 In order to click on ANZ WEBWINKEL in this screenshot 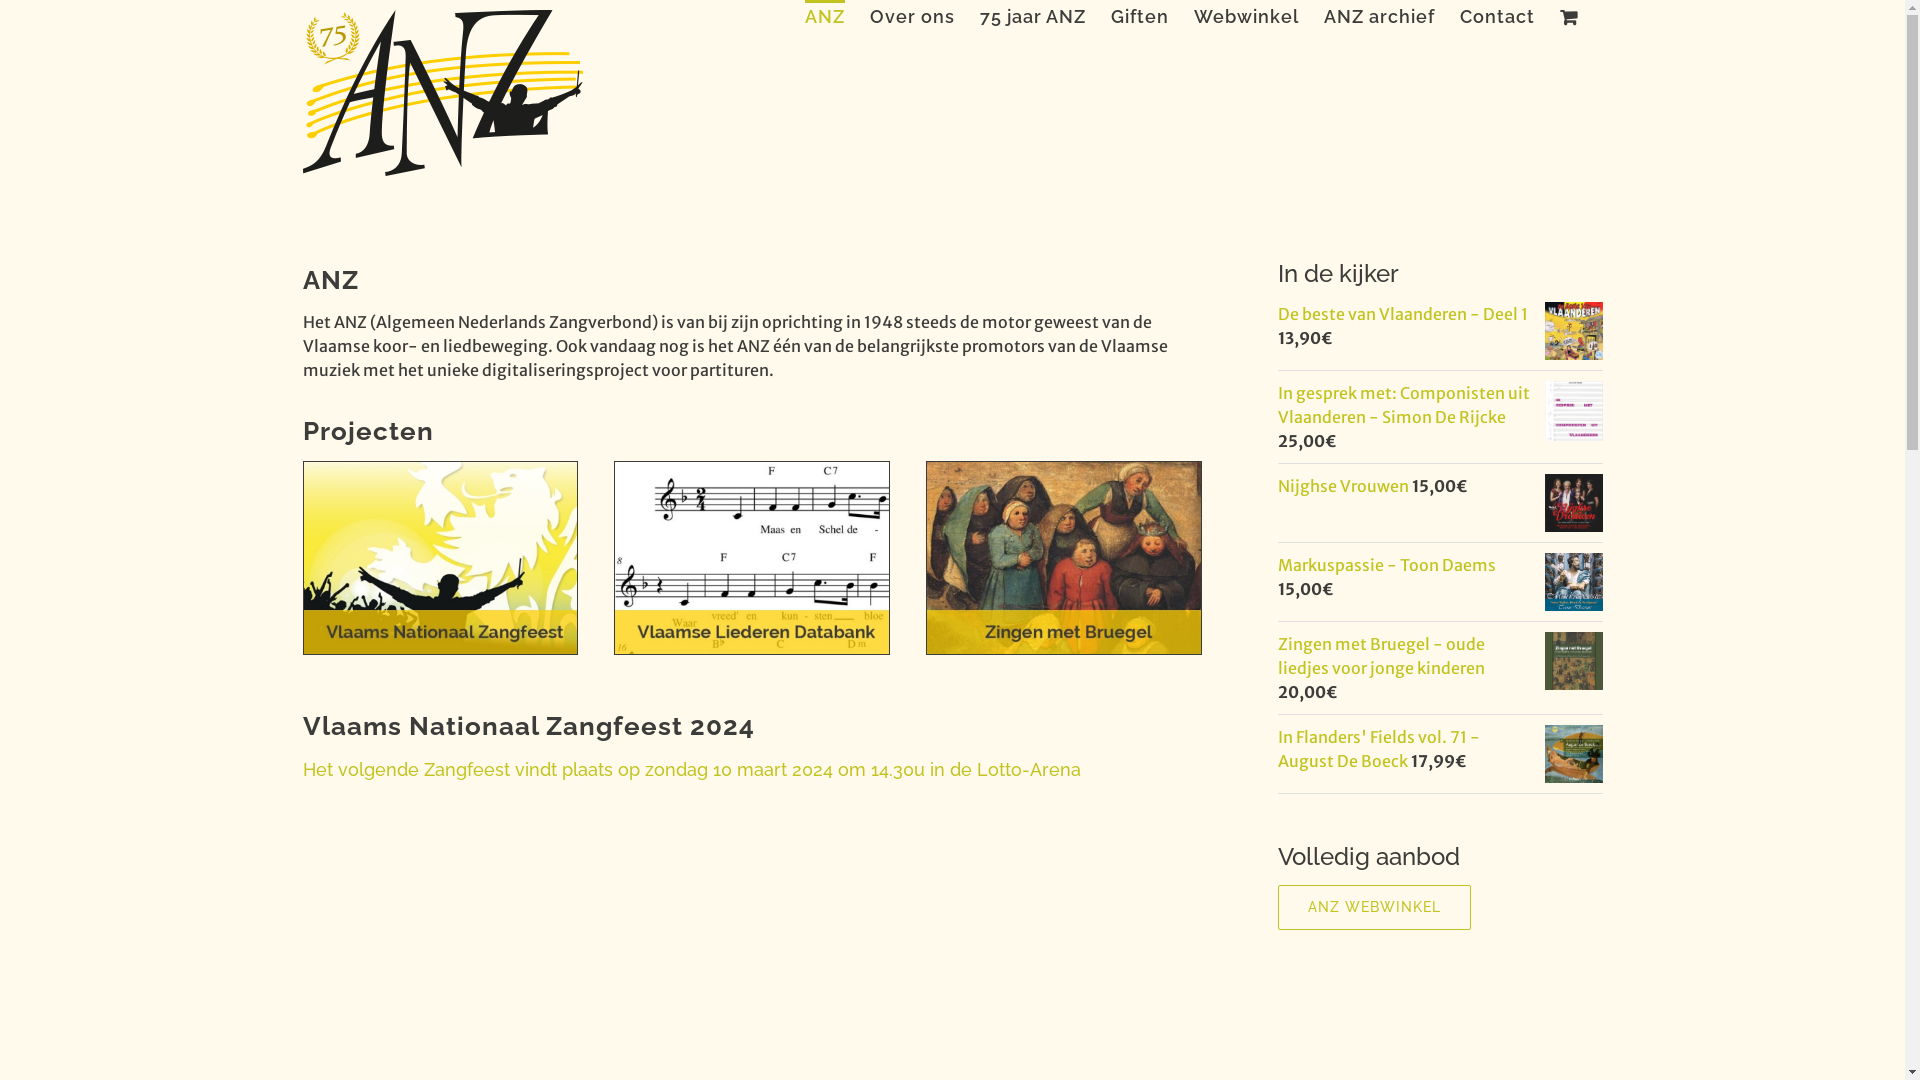, I will do `click(1374, 908)`.